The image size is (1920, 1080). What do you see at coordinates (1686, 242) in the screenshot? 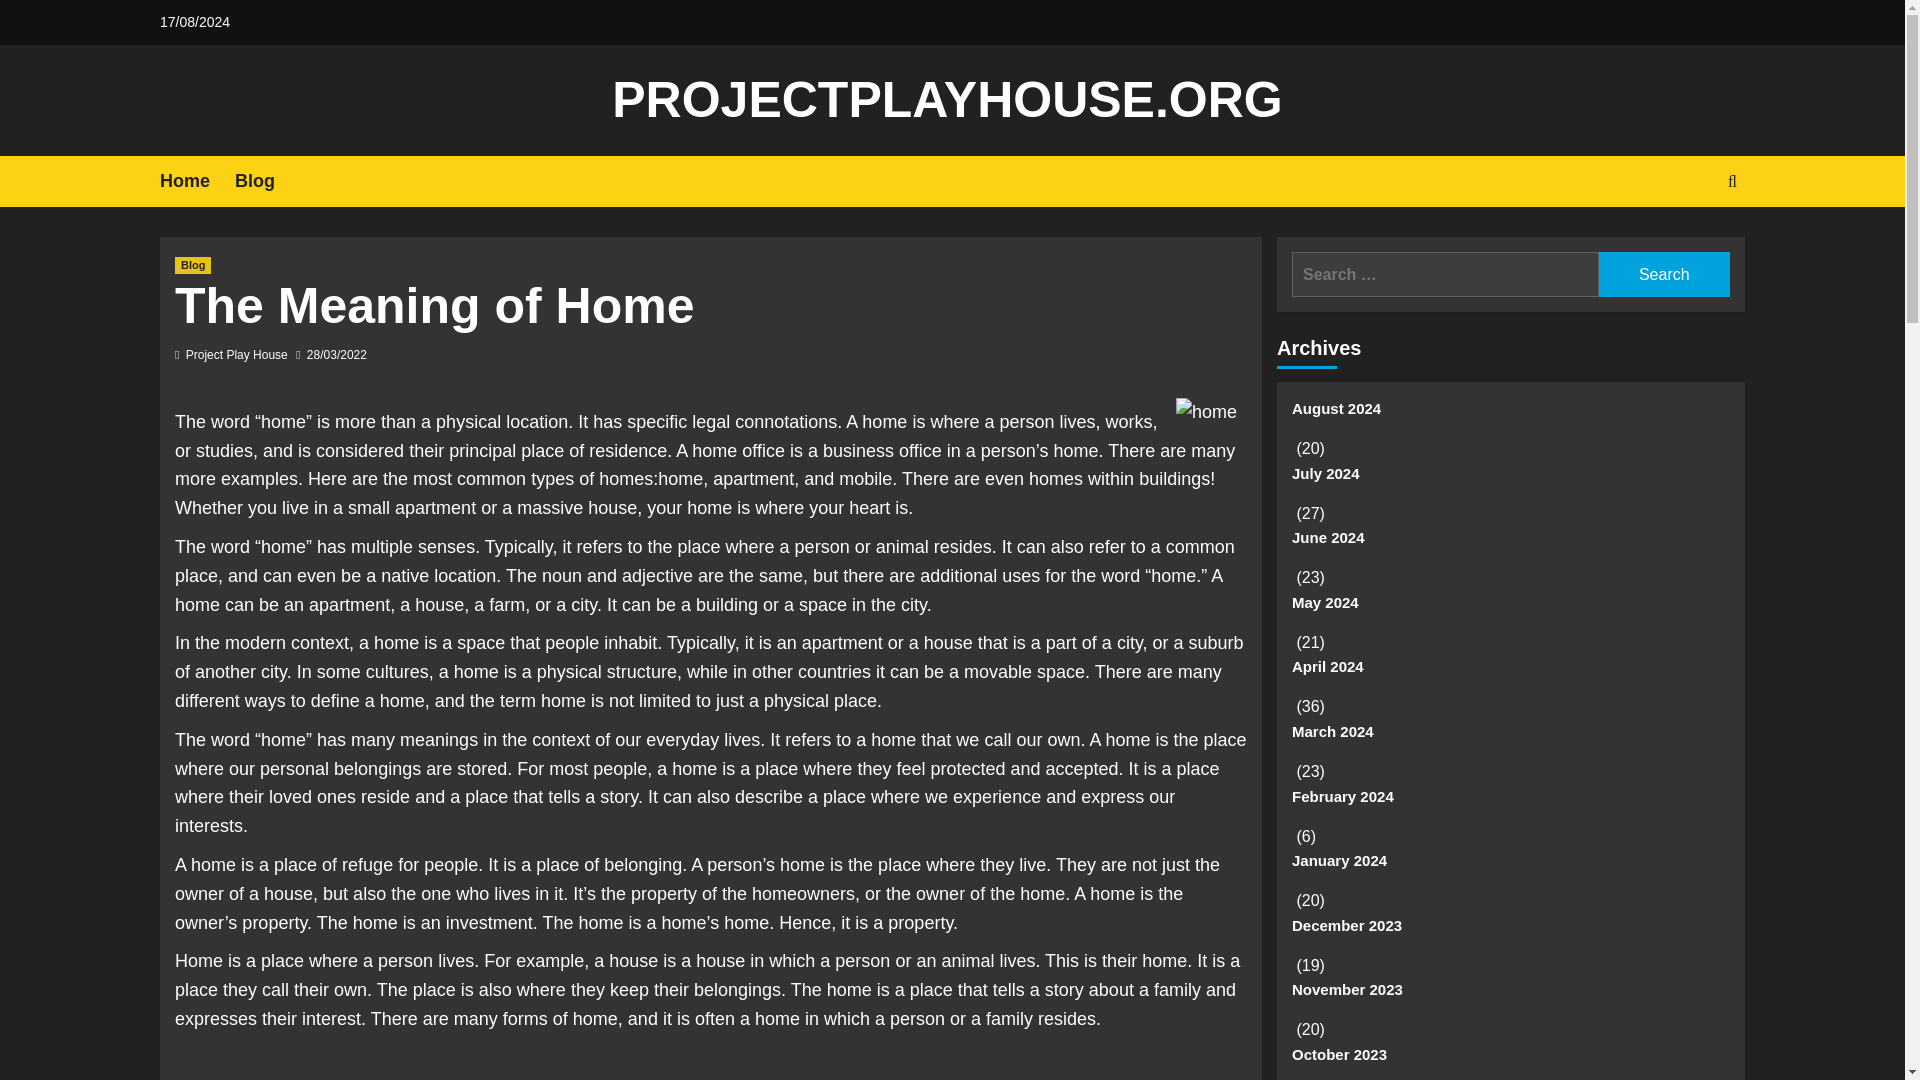
I see `Search` at bounding box center [1686, 242].